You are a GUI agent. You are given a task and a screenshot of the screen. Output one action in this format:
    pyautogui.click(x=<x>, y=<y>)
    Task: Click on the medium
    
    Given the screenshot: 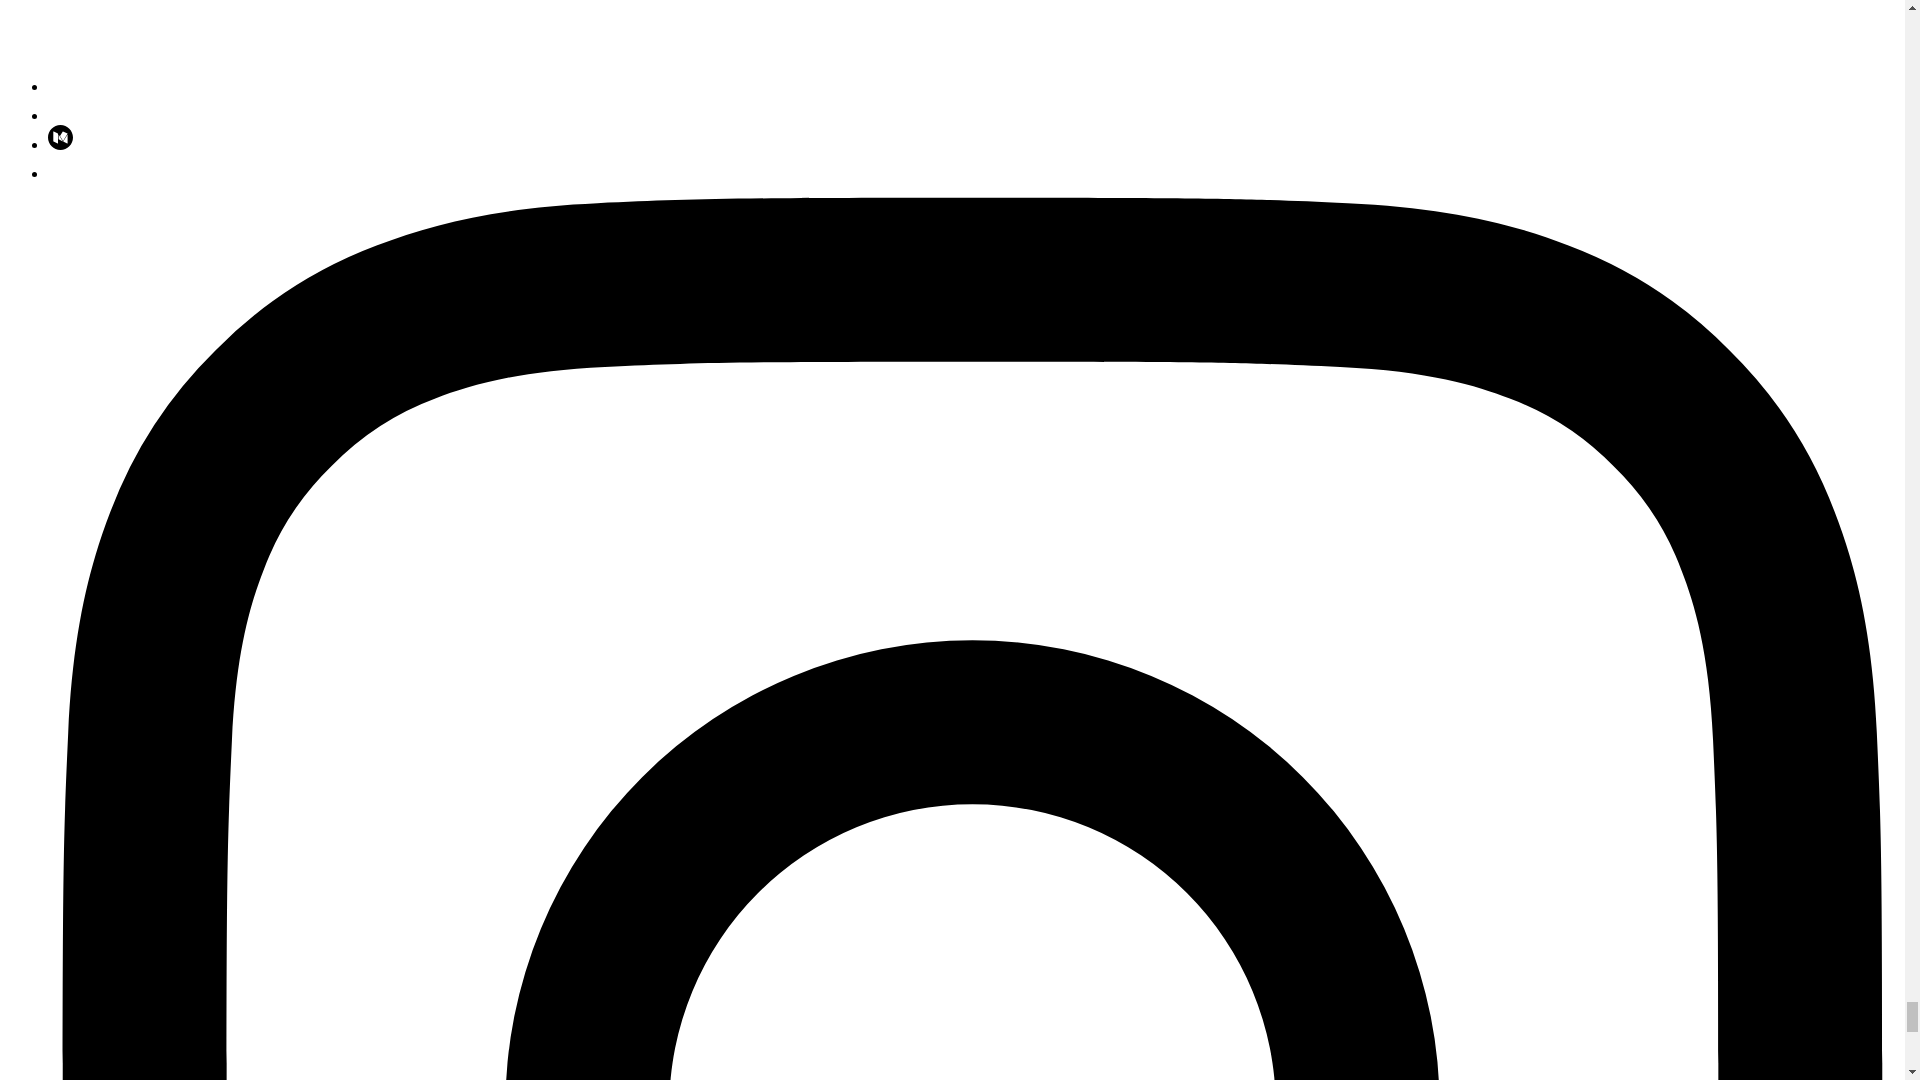 What is the action you would take?
    pyautogui.click(x=60, y=144)
    